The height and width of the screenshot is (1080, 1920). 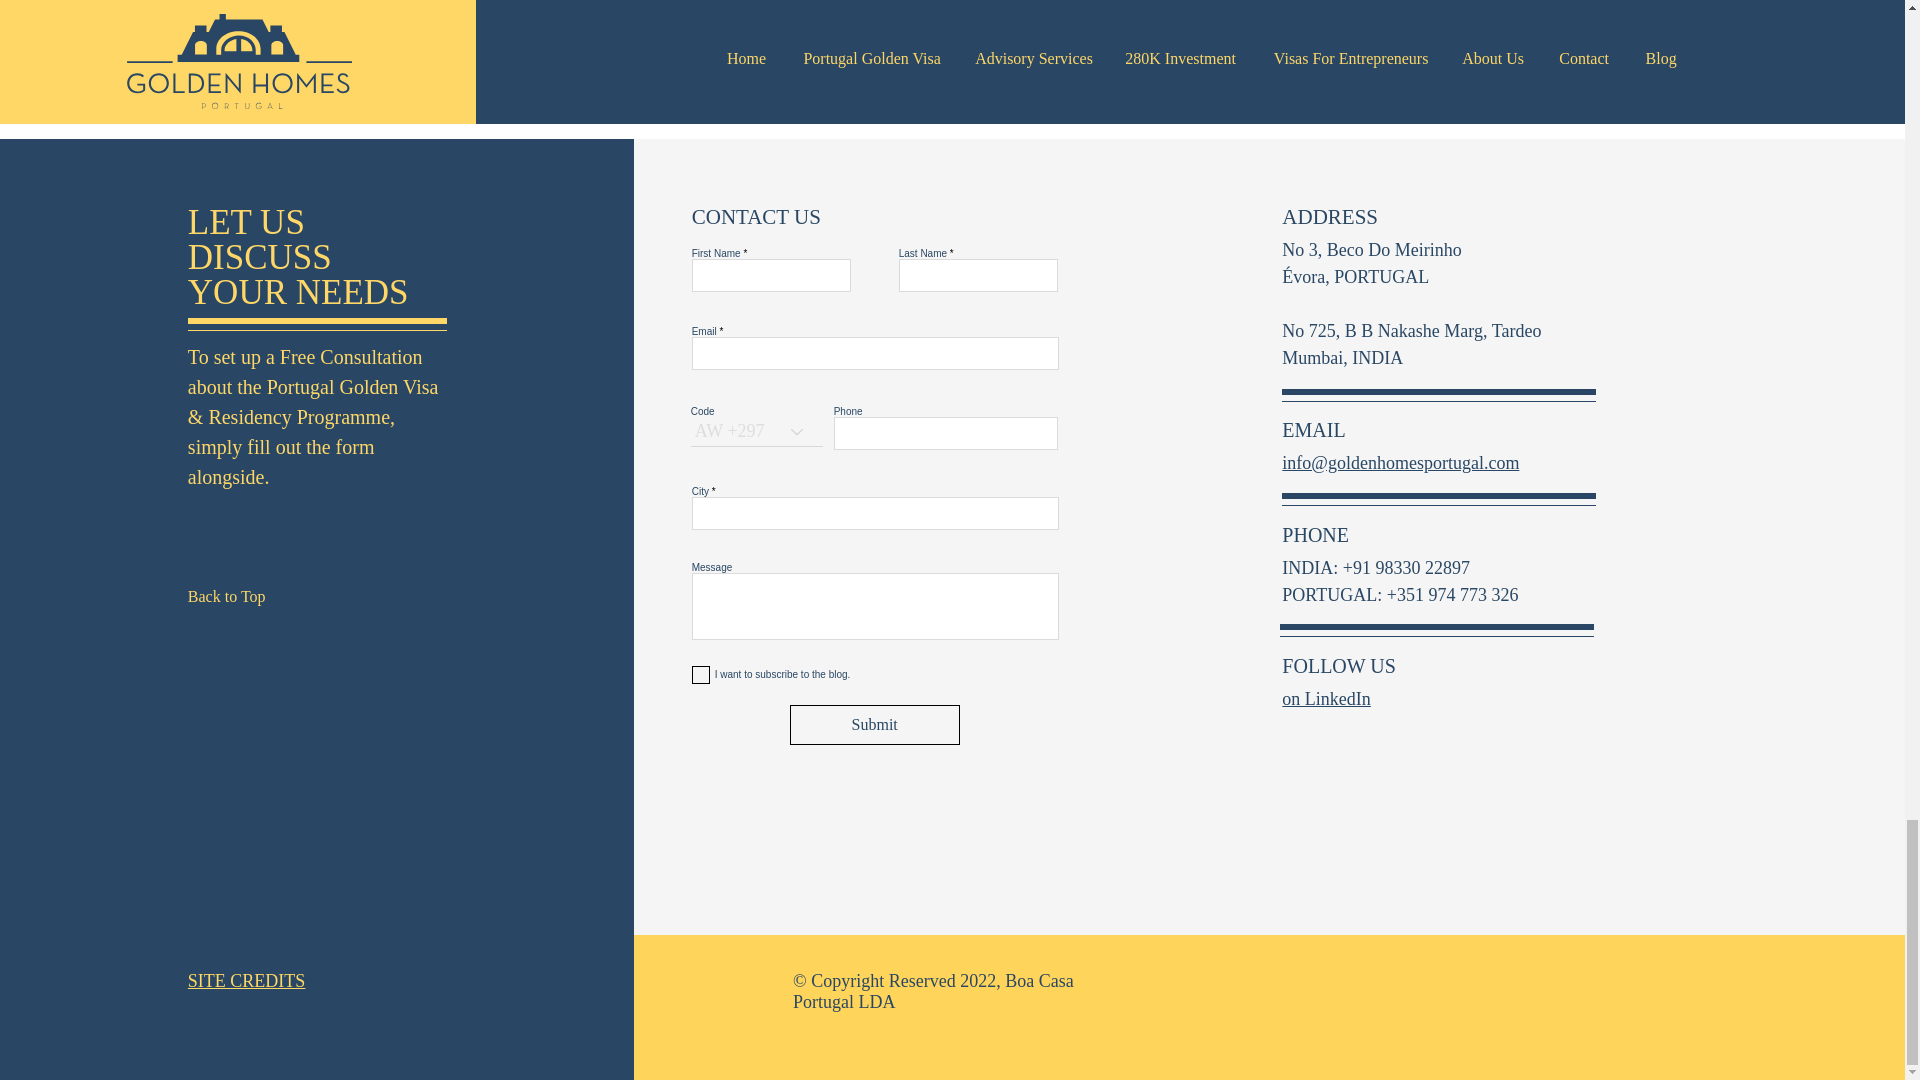 What do you see at coordinates (874, 725) in the screenshot?
I see `Submit` at bounding box center [874, 725].